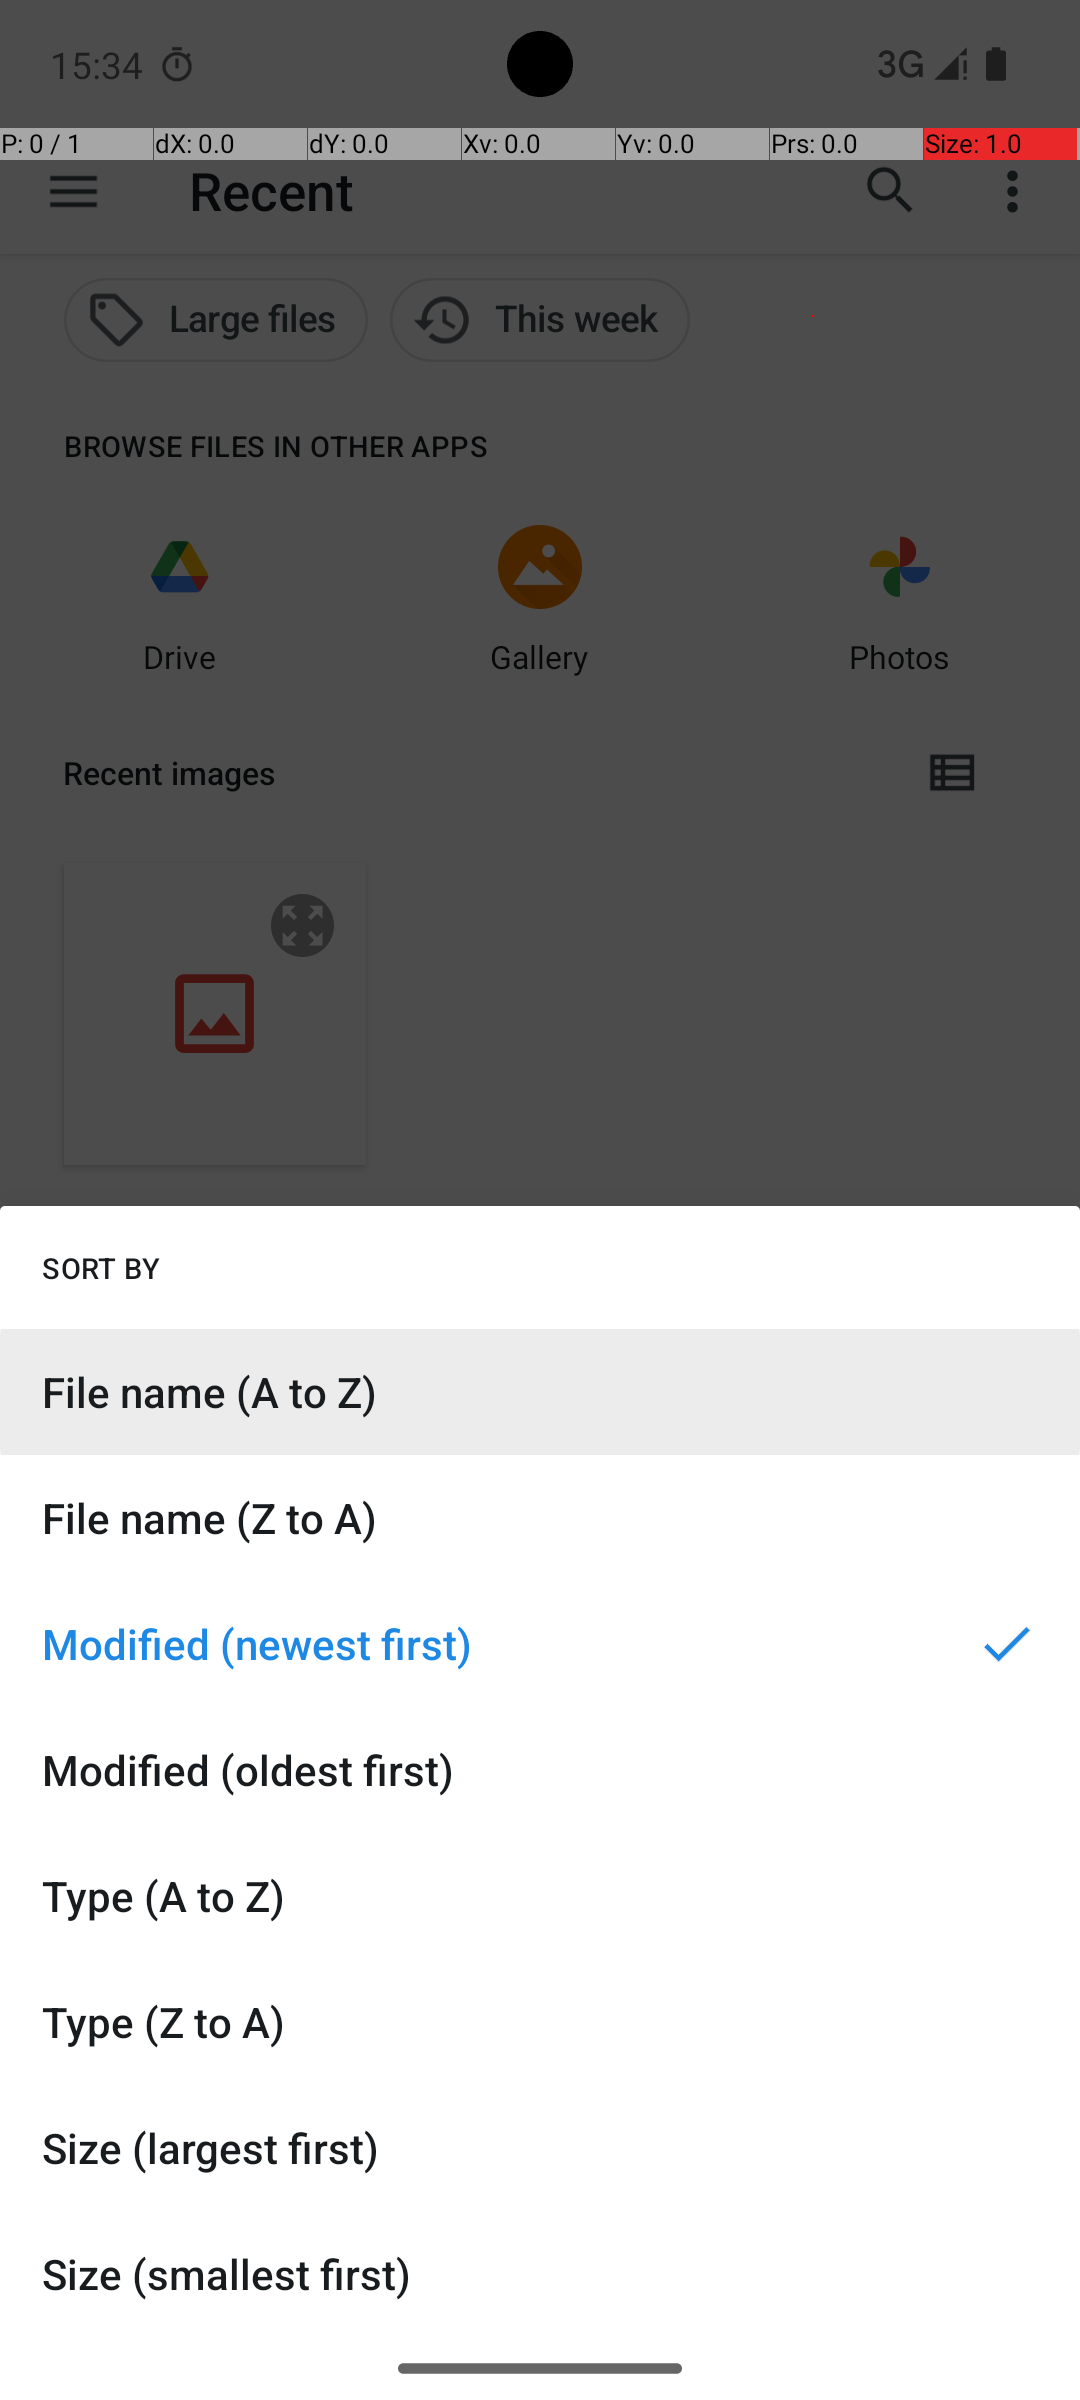 The width and height of the screenshot is (1080, 2400). I want to click on Modified (oldest first), so click(540, 1770).